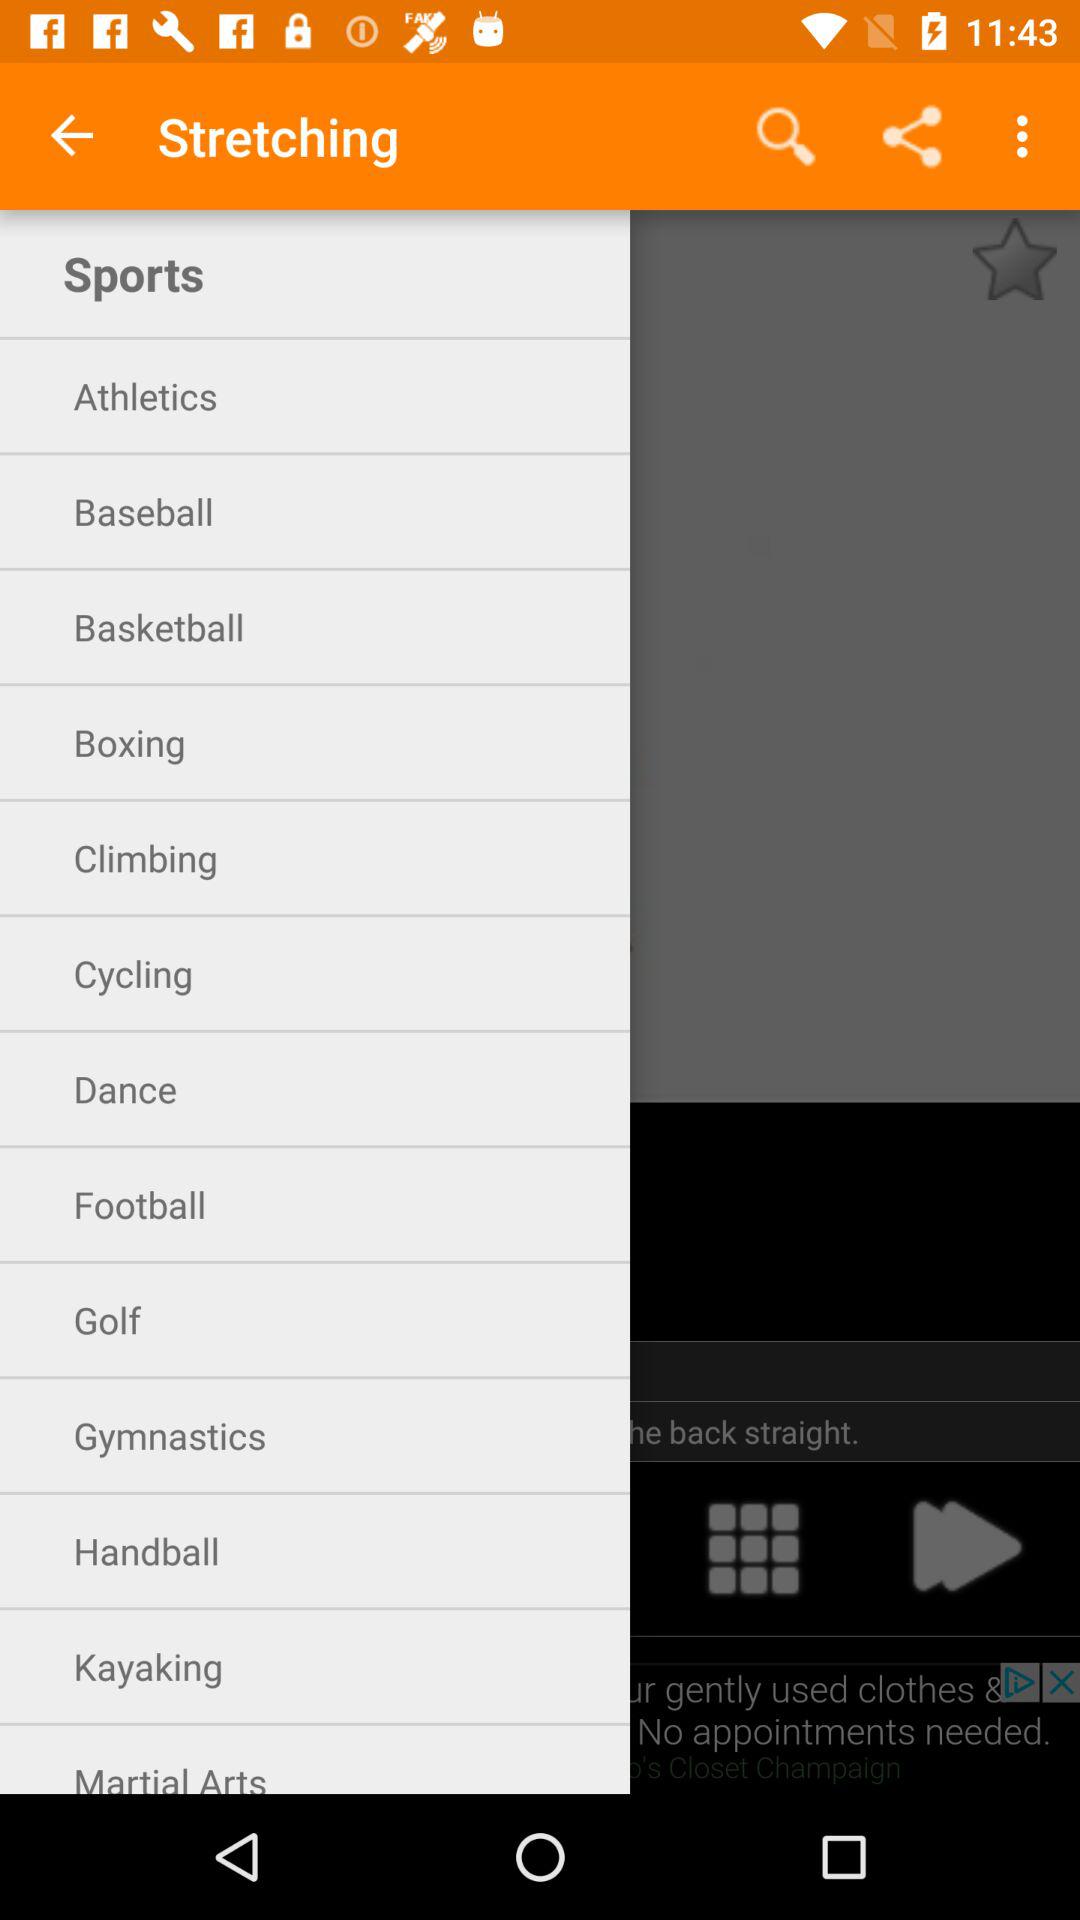  I want to click on clik favorite, so click(1014, 259).